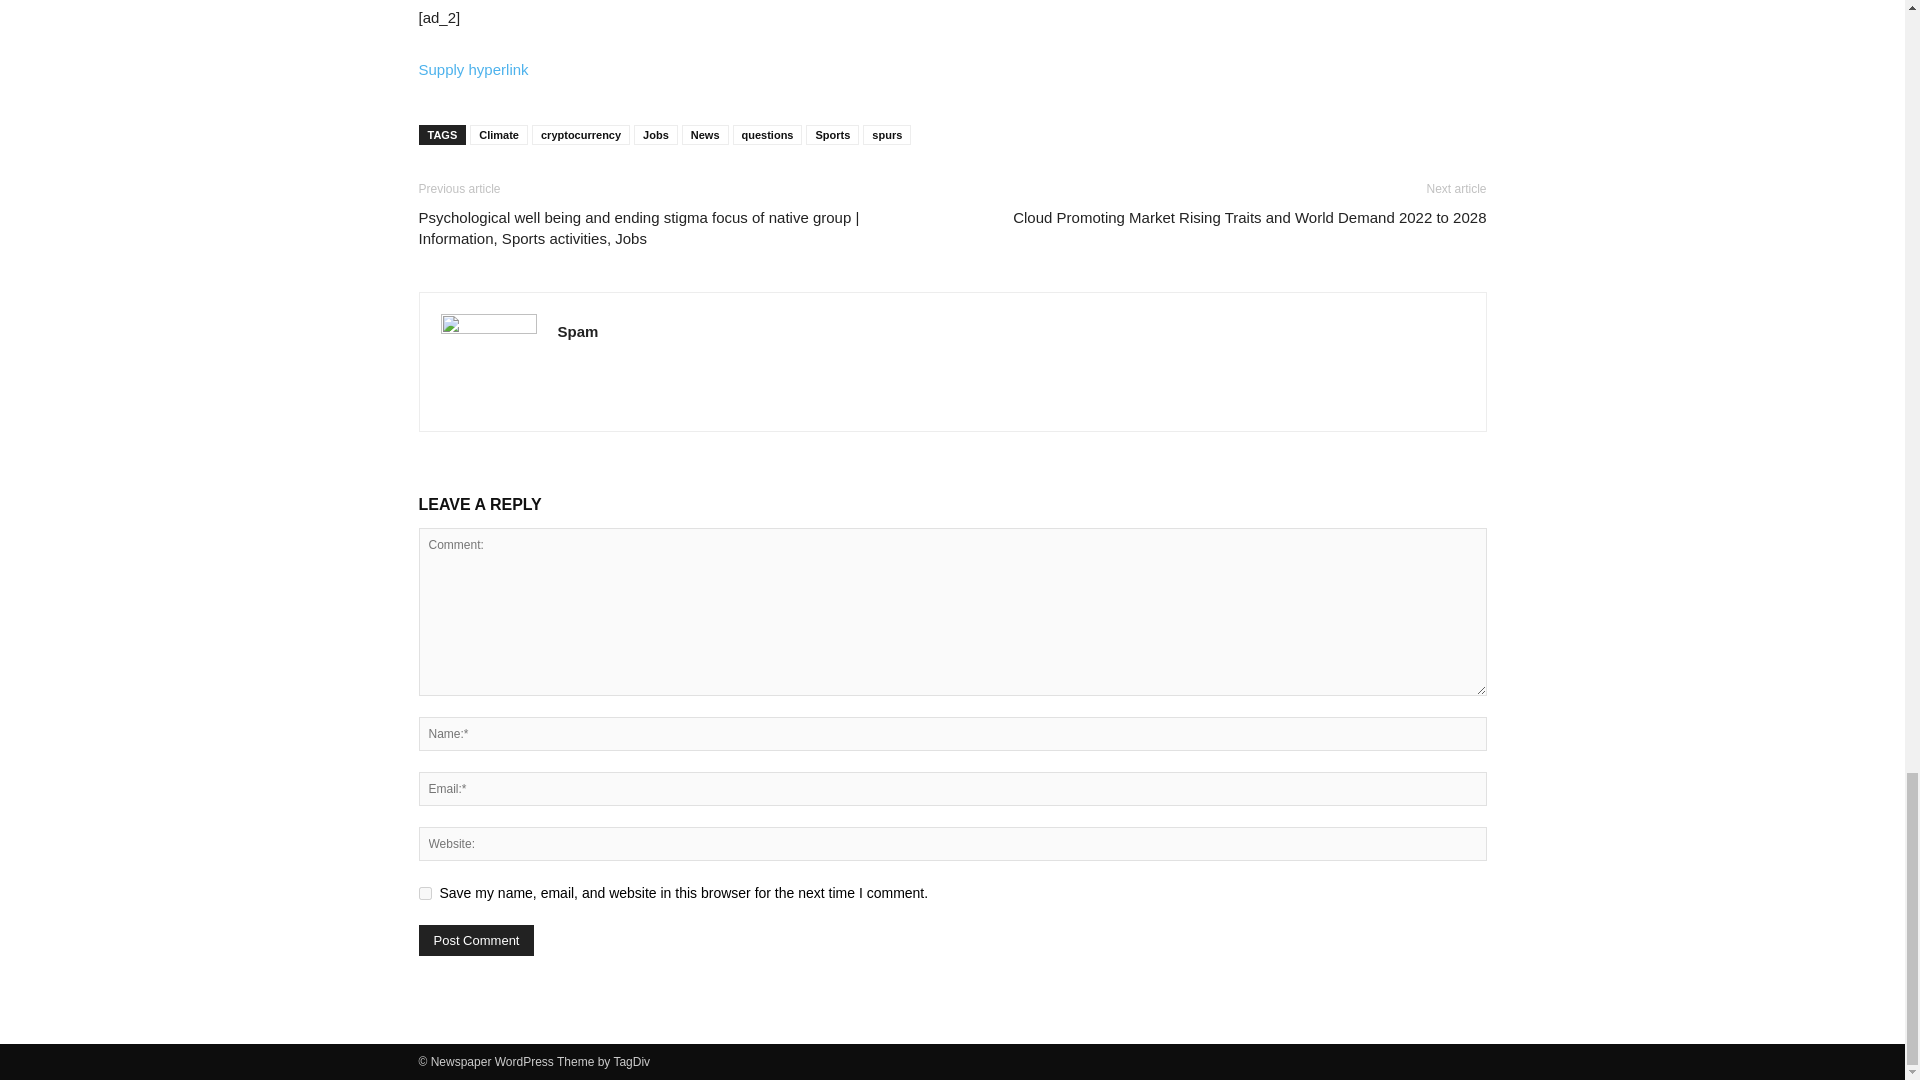  What do you see at coordinates (655, 134) in the screenshot?
I see `Jobs` at bounding box center [655, 134].